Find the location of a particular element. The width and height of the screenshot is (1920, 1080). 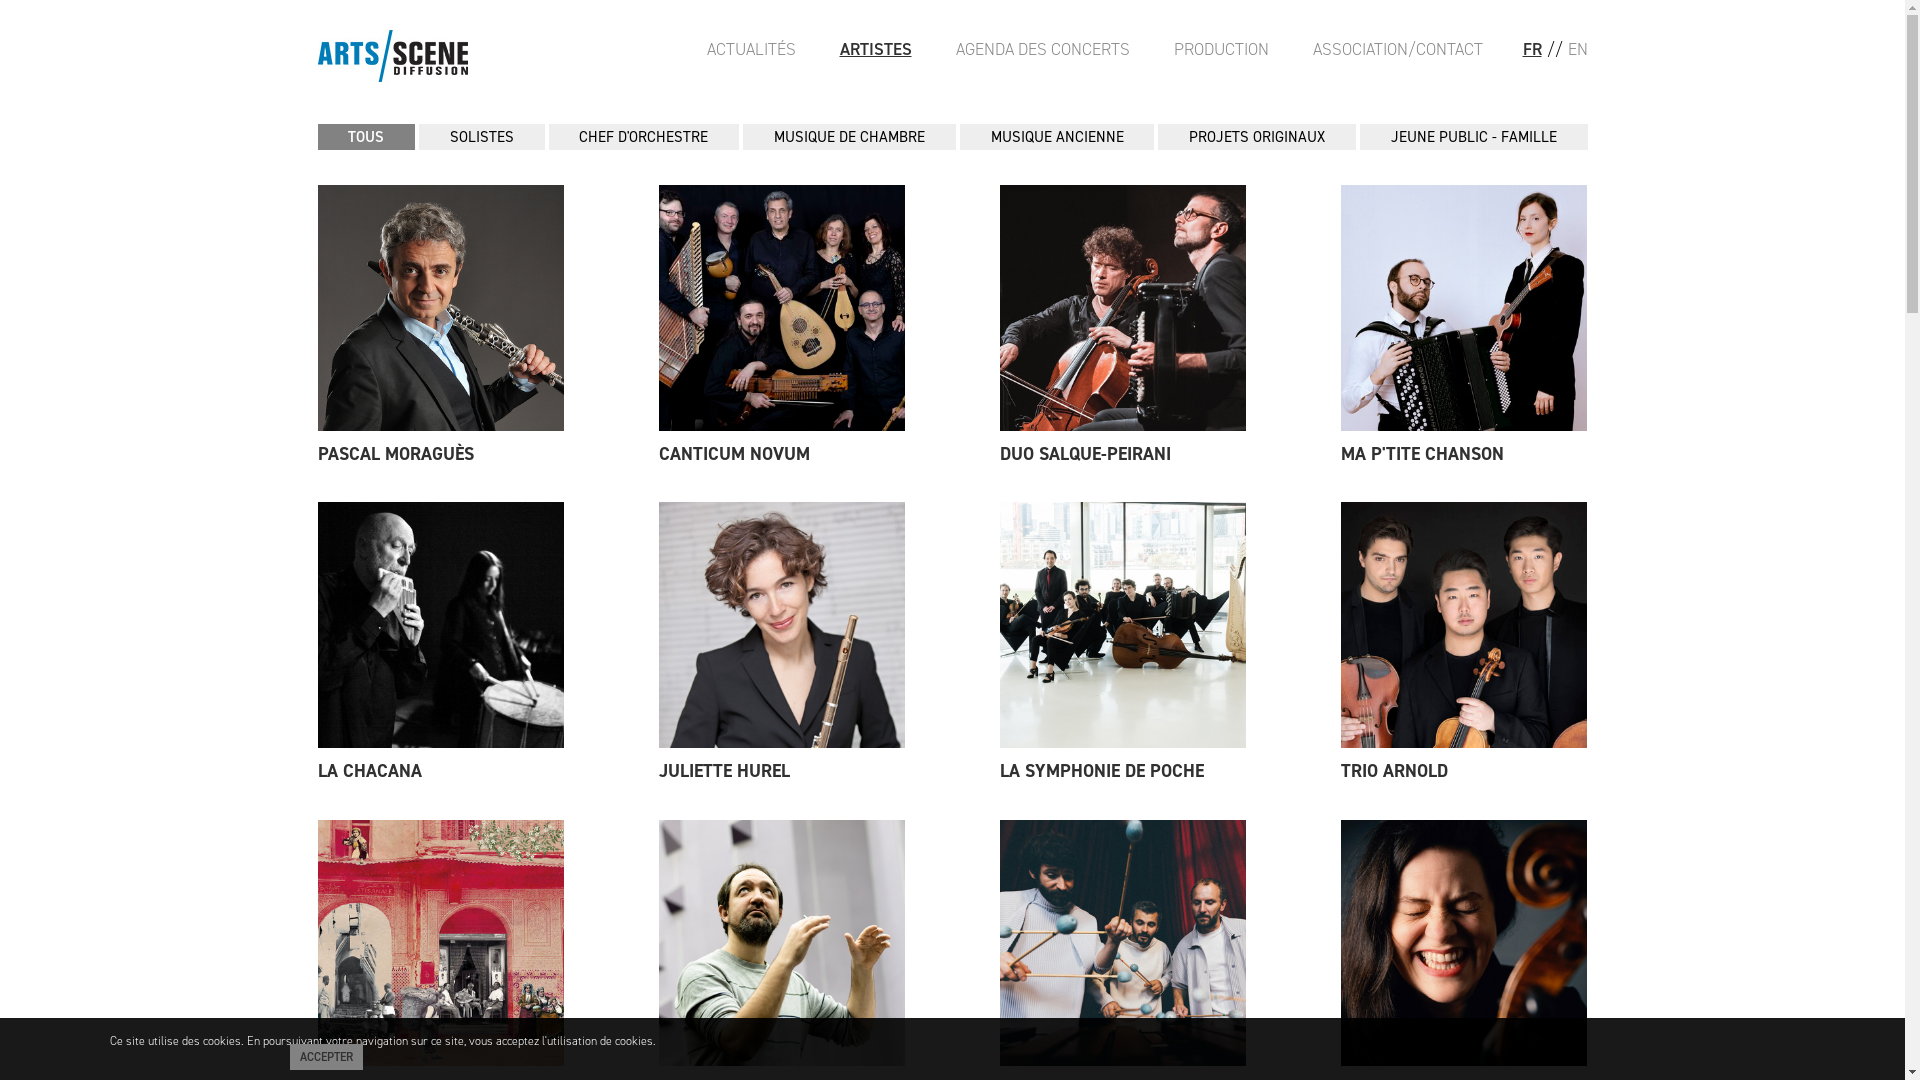

MUSIQUE ANCIENNE is located at coordinates (1058, 138).